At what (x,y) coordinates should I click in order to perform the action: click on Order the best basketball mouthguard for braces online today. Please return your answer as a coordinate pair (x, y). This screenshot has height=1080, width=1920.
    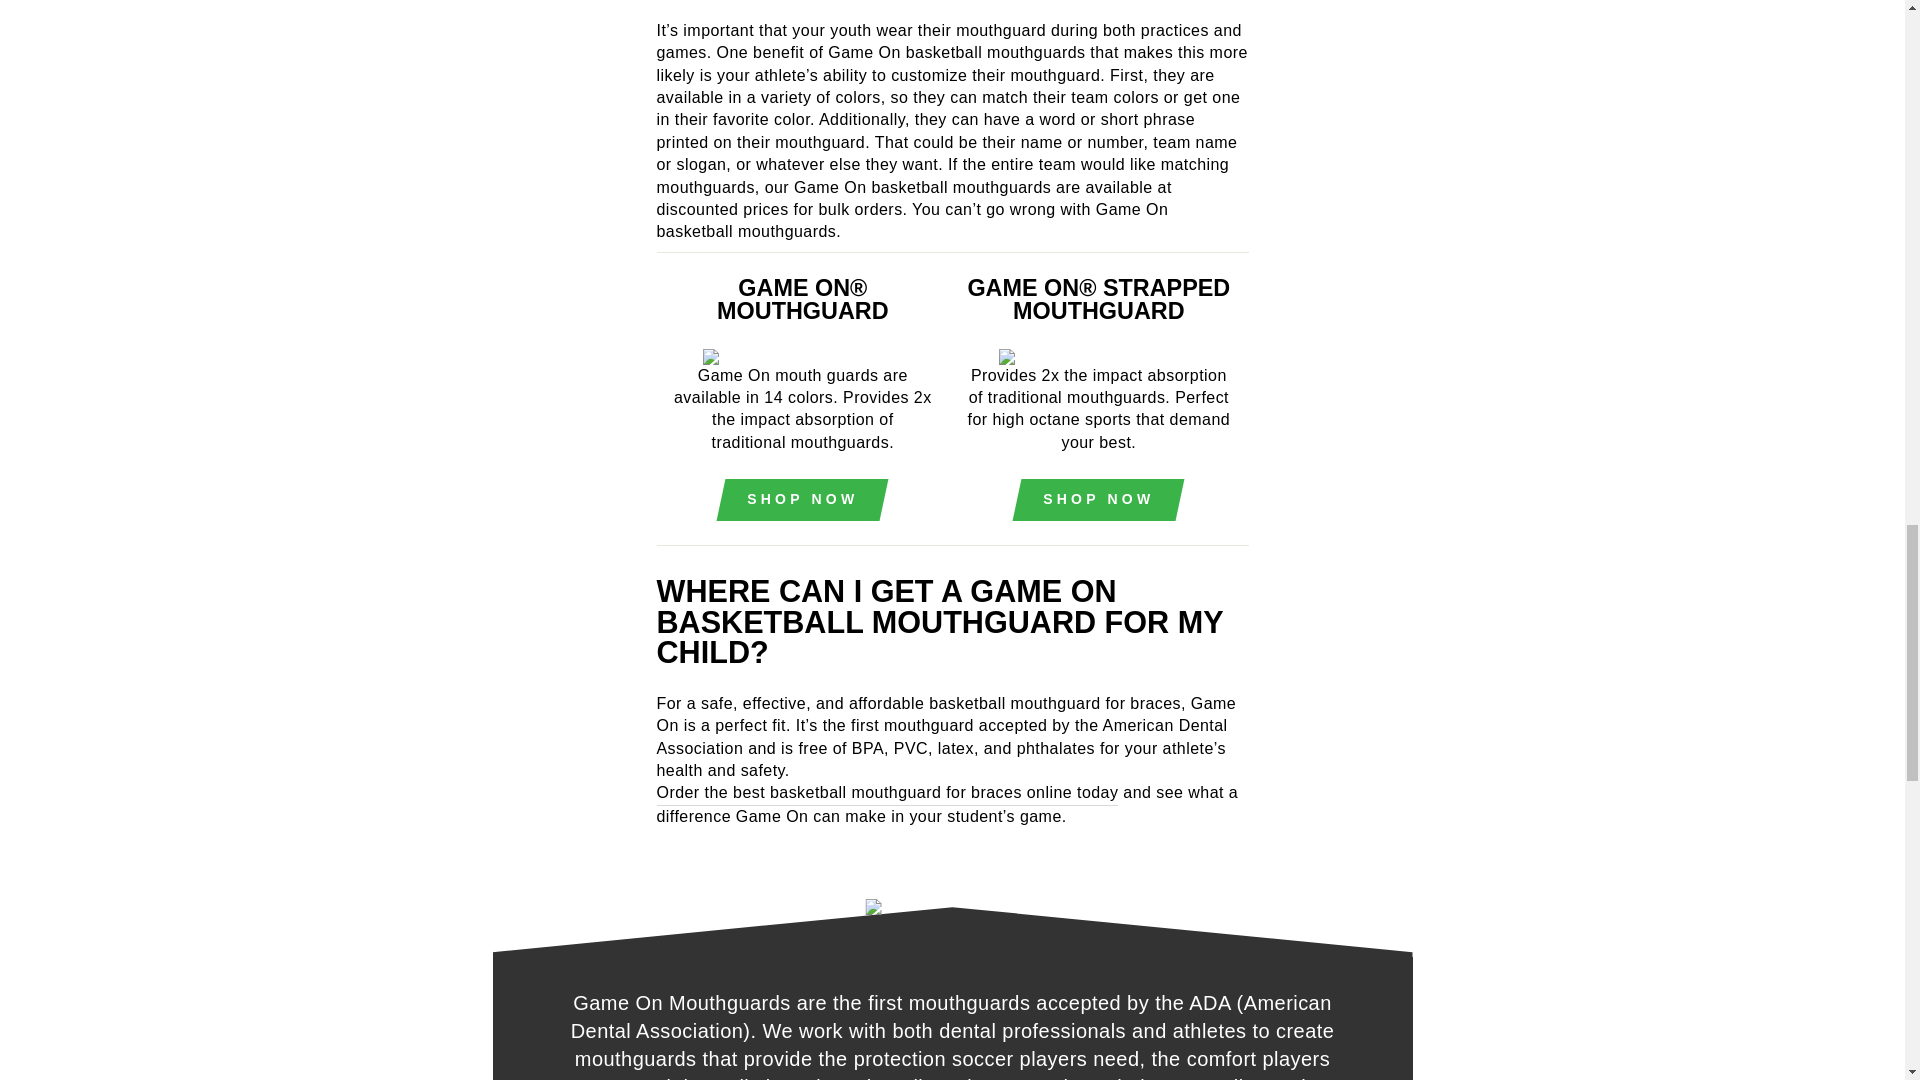
    Looking at the image, I should click on (886, 792).